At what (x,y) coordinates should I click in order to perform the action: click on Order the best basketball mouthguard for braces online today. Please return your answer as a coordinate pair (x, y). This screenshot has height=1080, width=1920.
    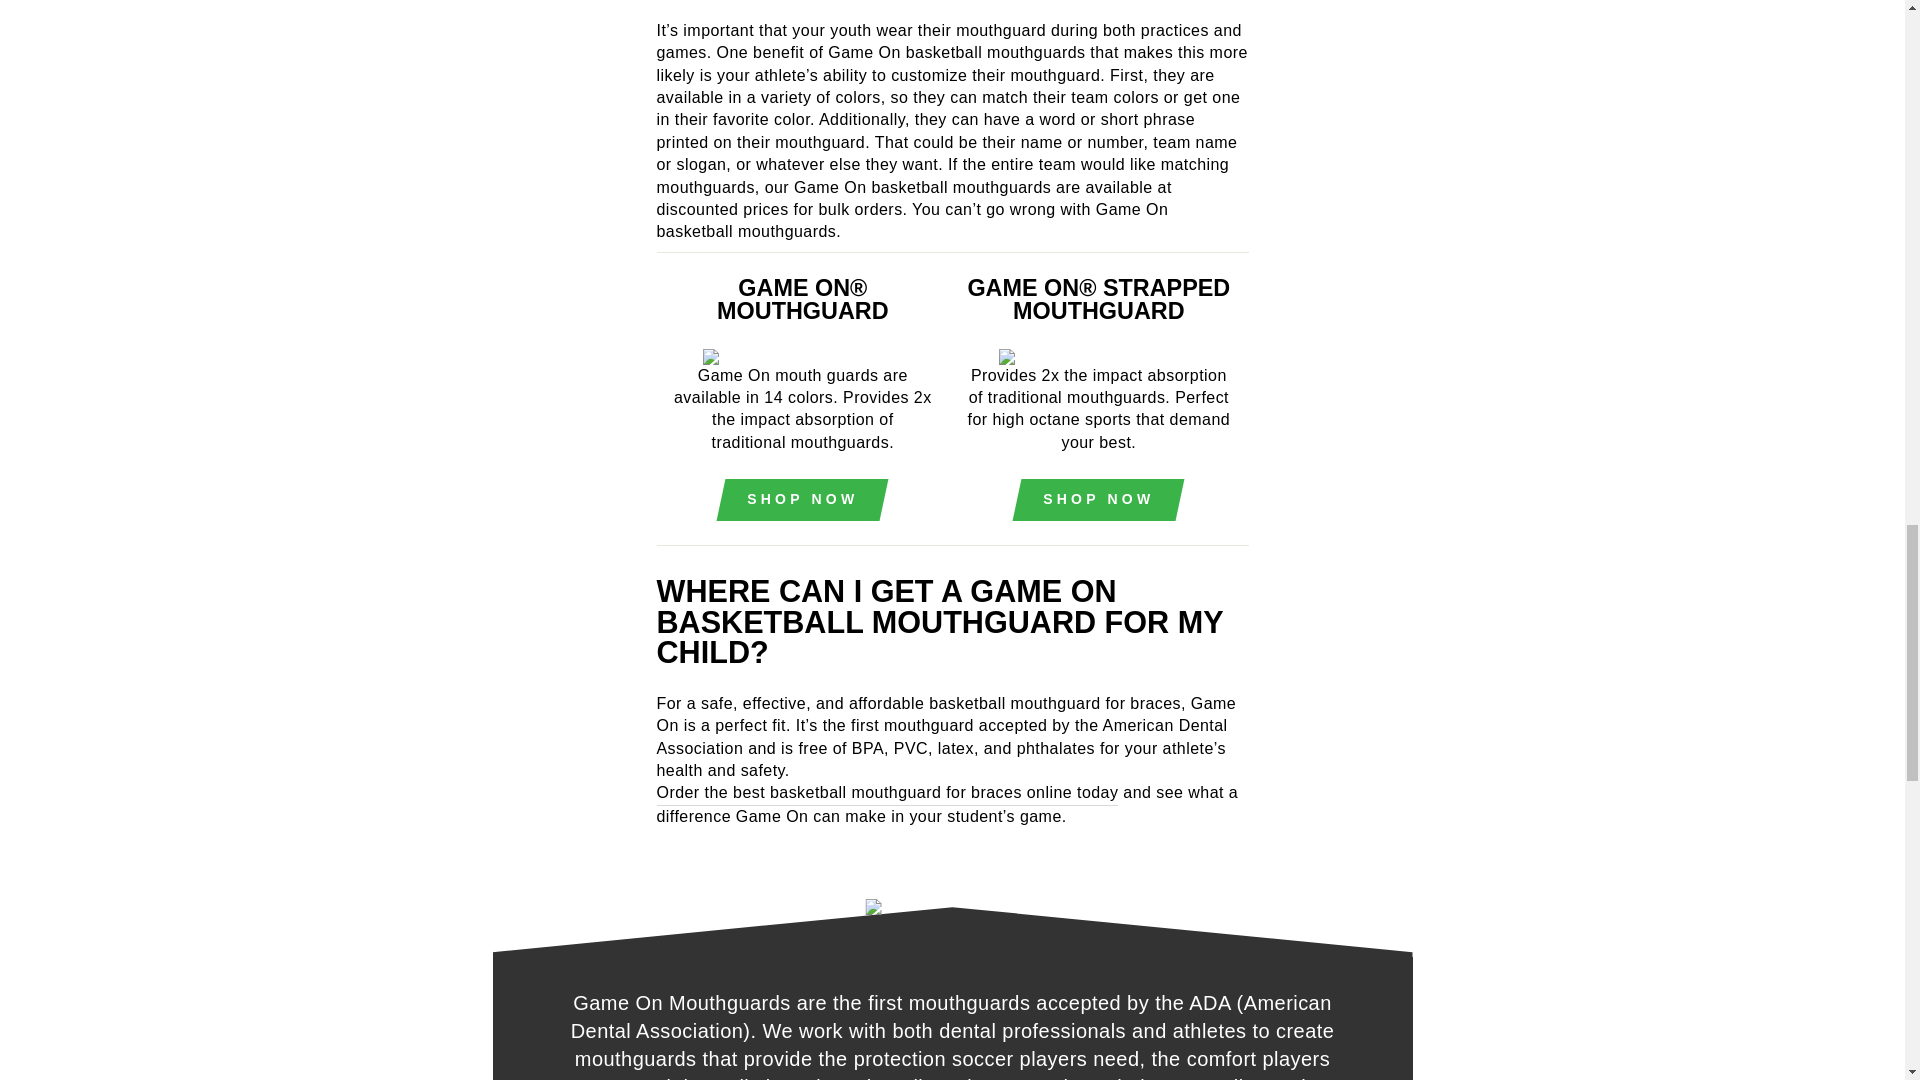
    Looking at the image, I should click on (886, 792).